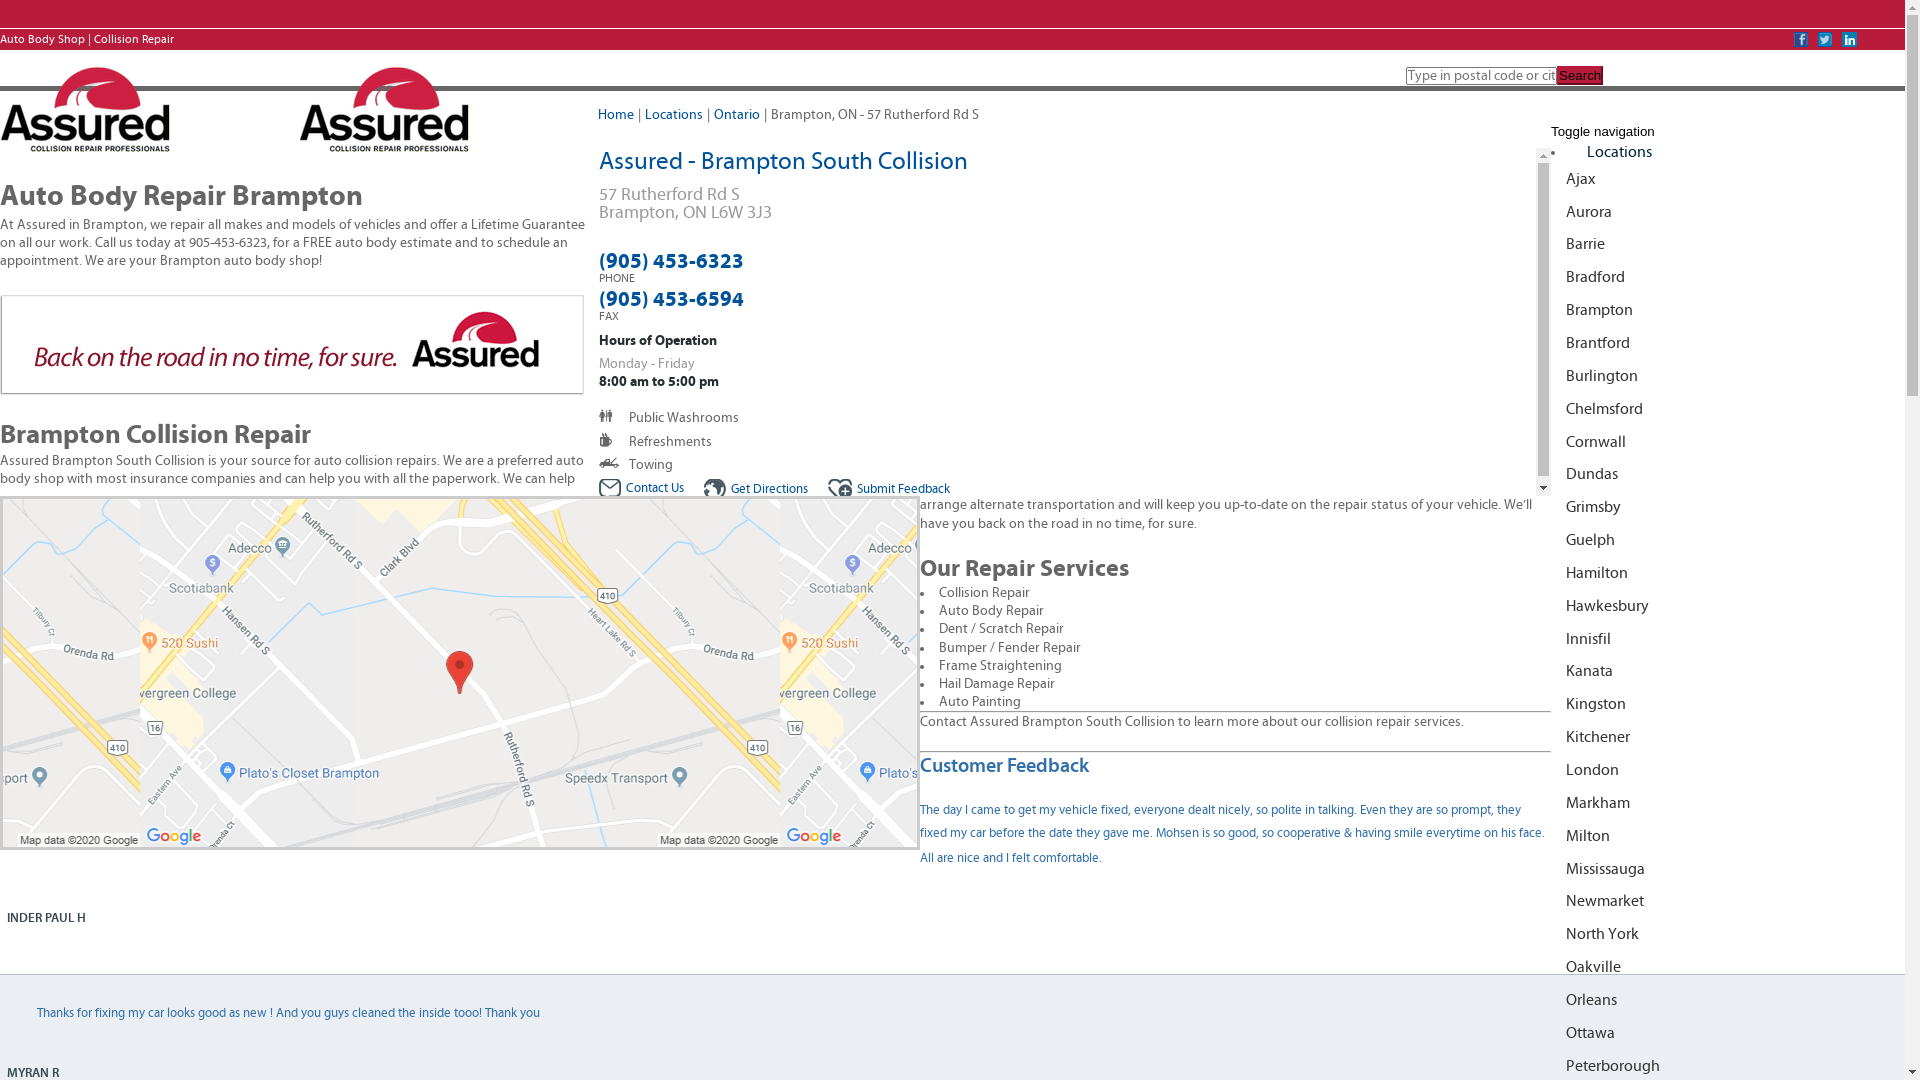 The width and height of the screenshot is (1920, 1080). I want to click on Locations, so click(1620, 152).